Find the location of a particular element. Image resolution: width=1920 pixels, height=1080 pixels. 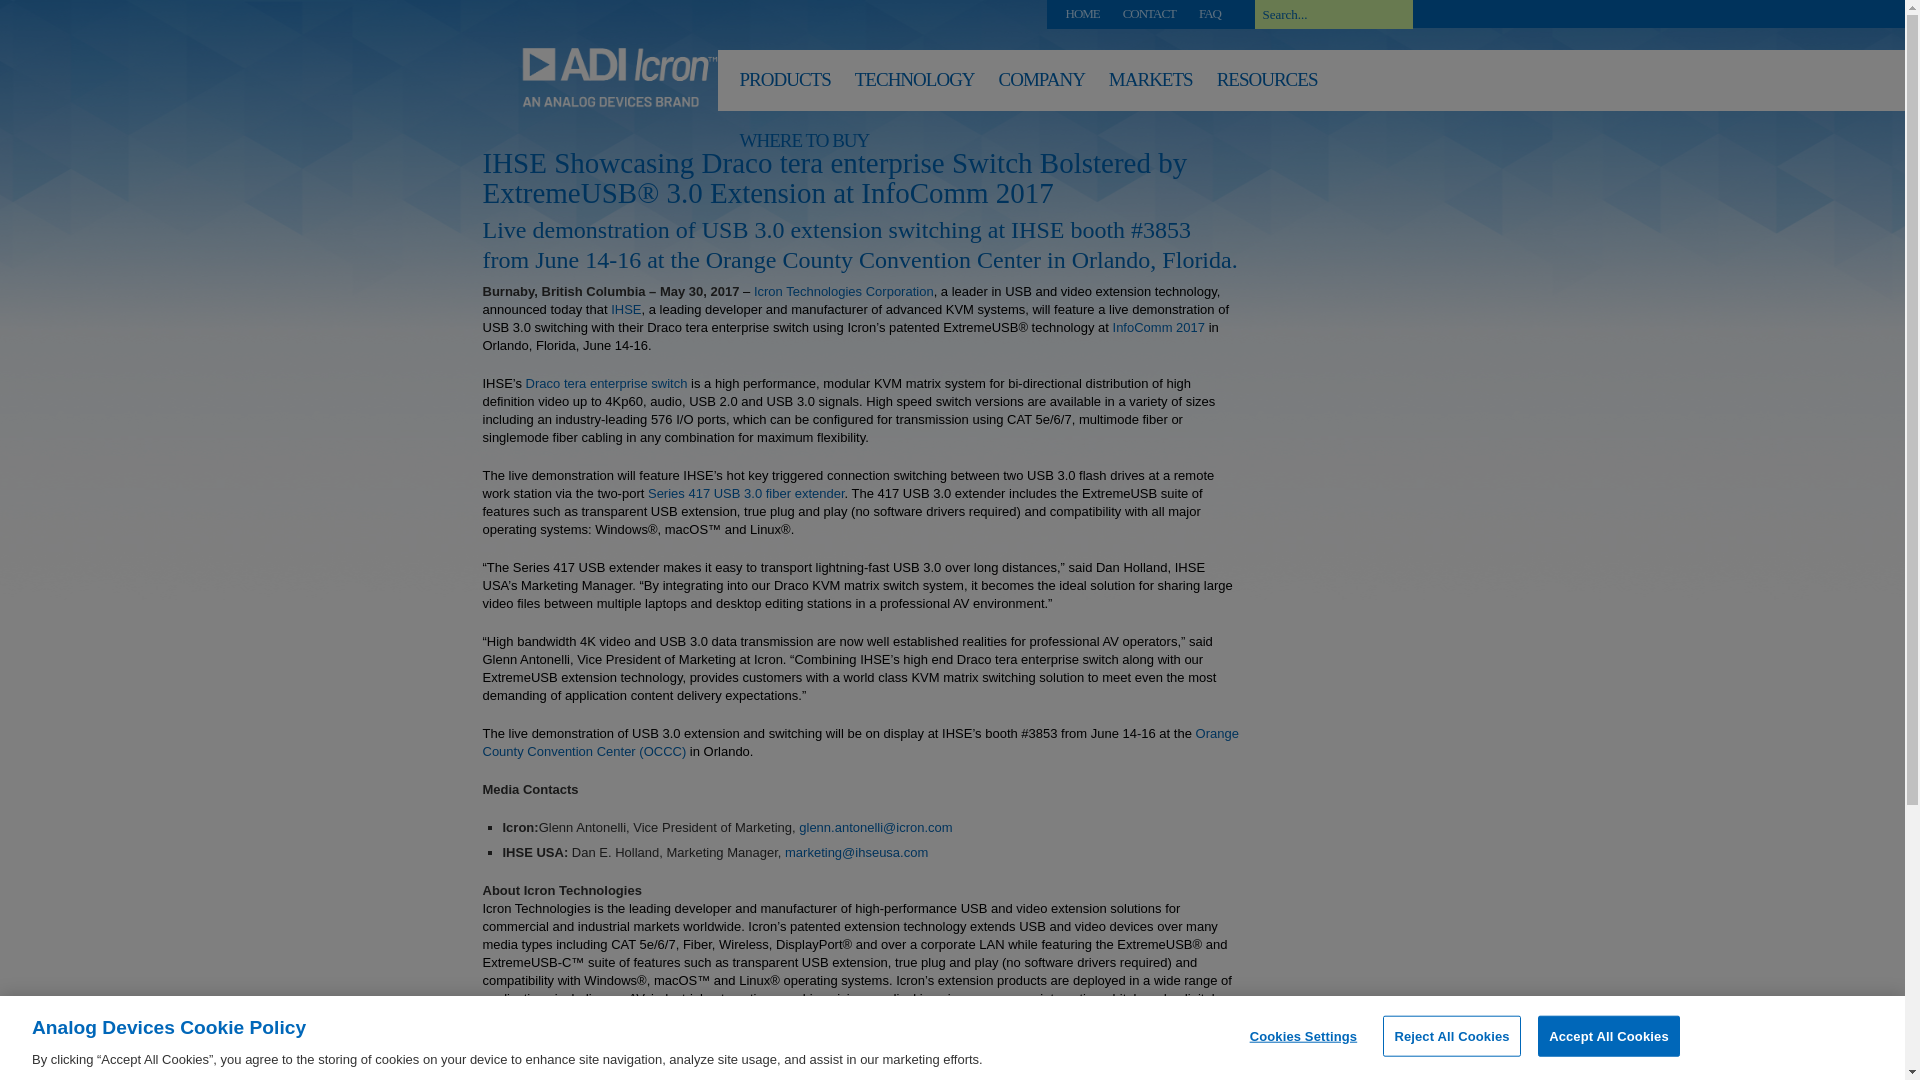

Search... is located at coordinates (1332, 14).